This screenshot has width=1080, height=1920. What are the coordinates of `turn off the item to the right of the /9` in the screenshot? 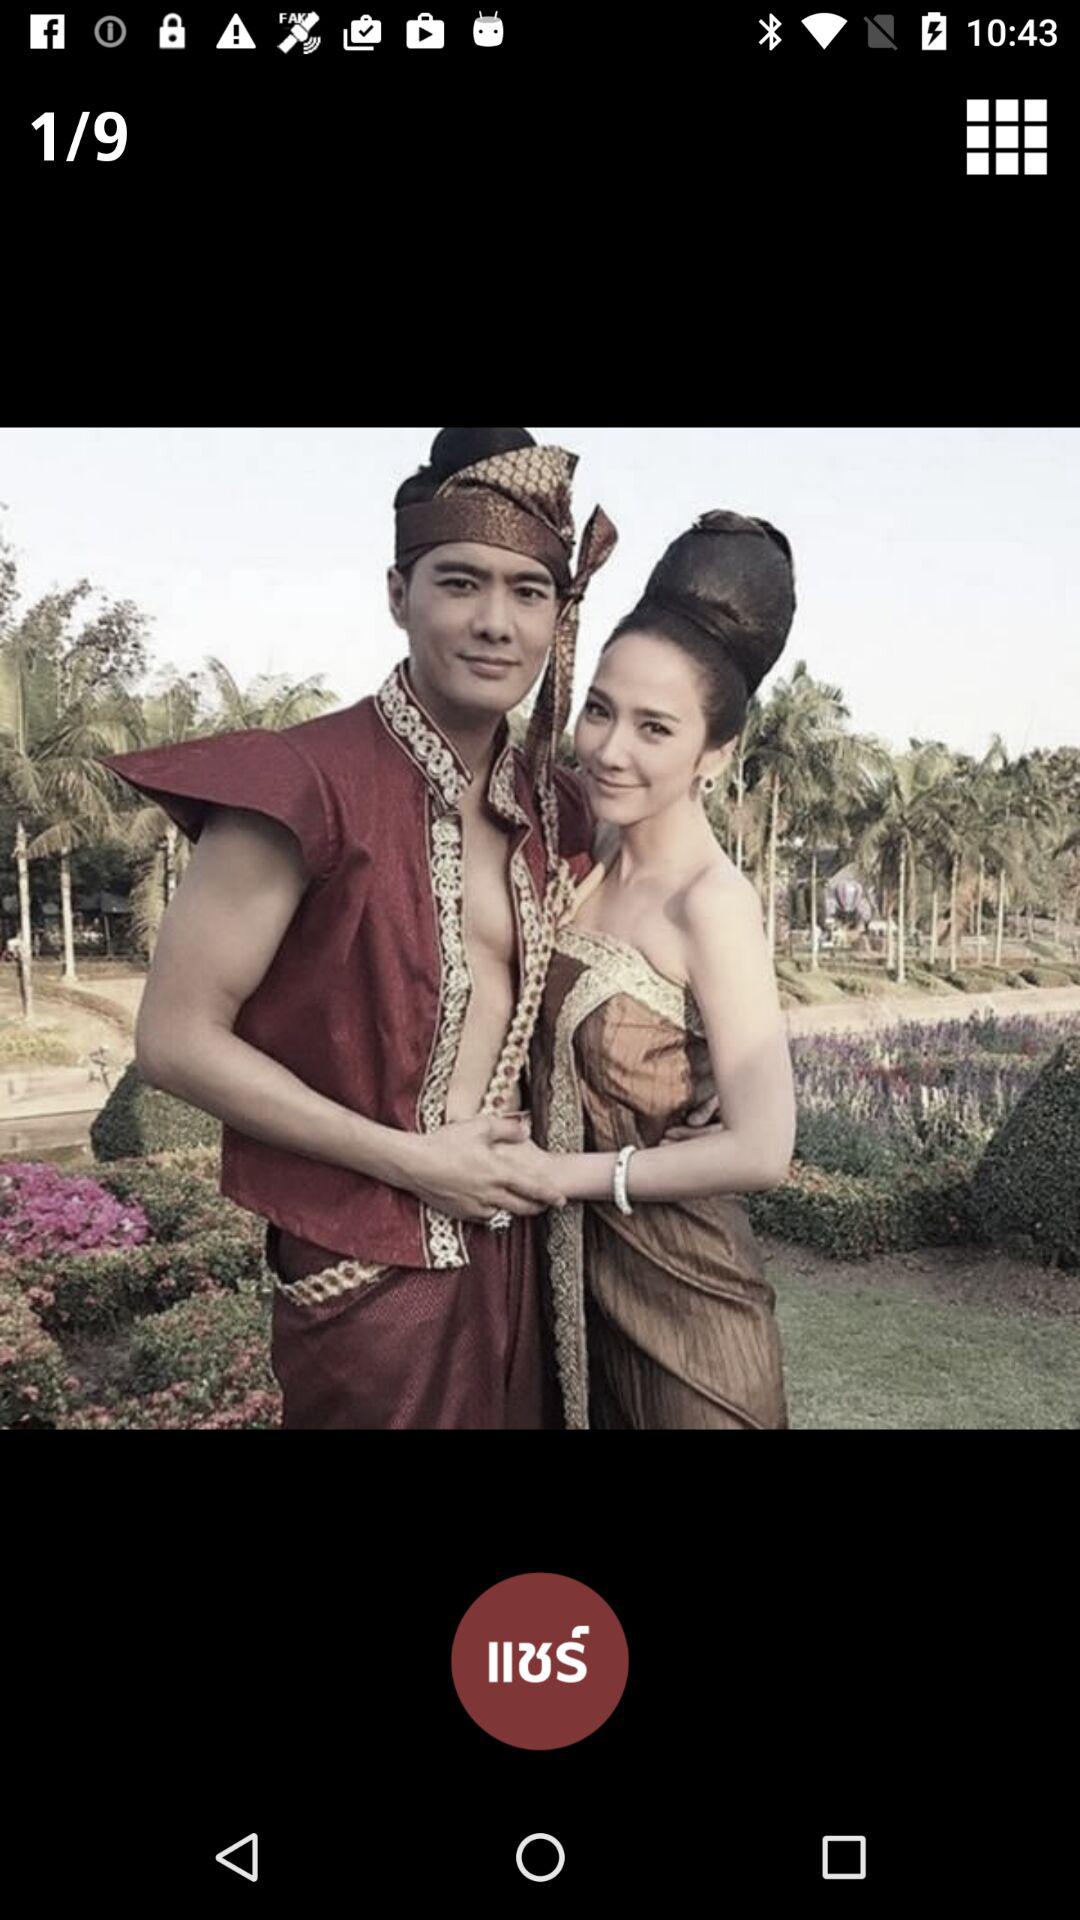 It's located at (1020, 136).